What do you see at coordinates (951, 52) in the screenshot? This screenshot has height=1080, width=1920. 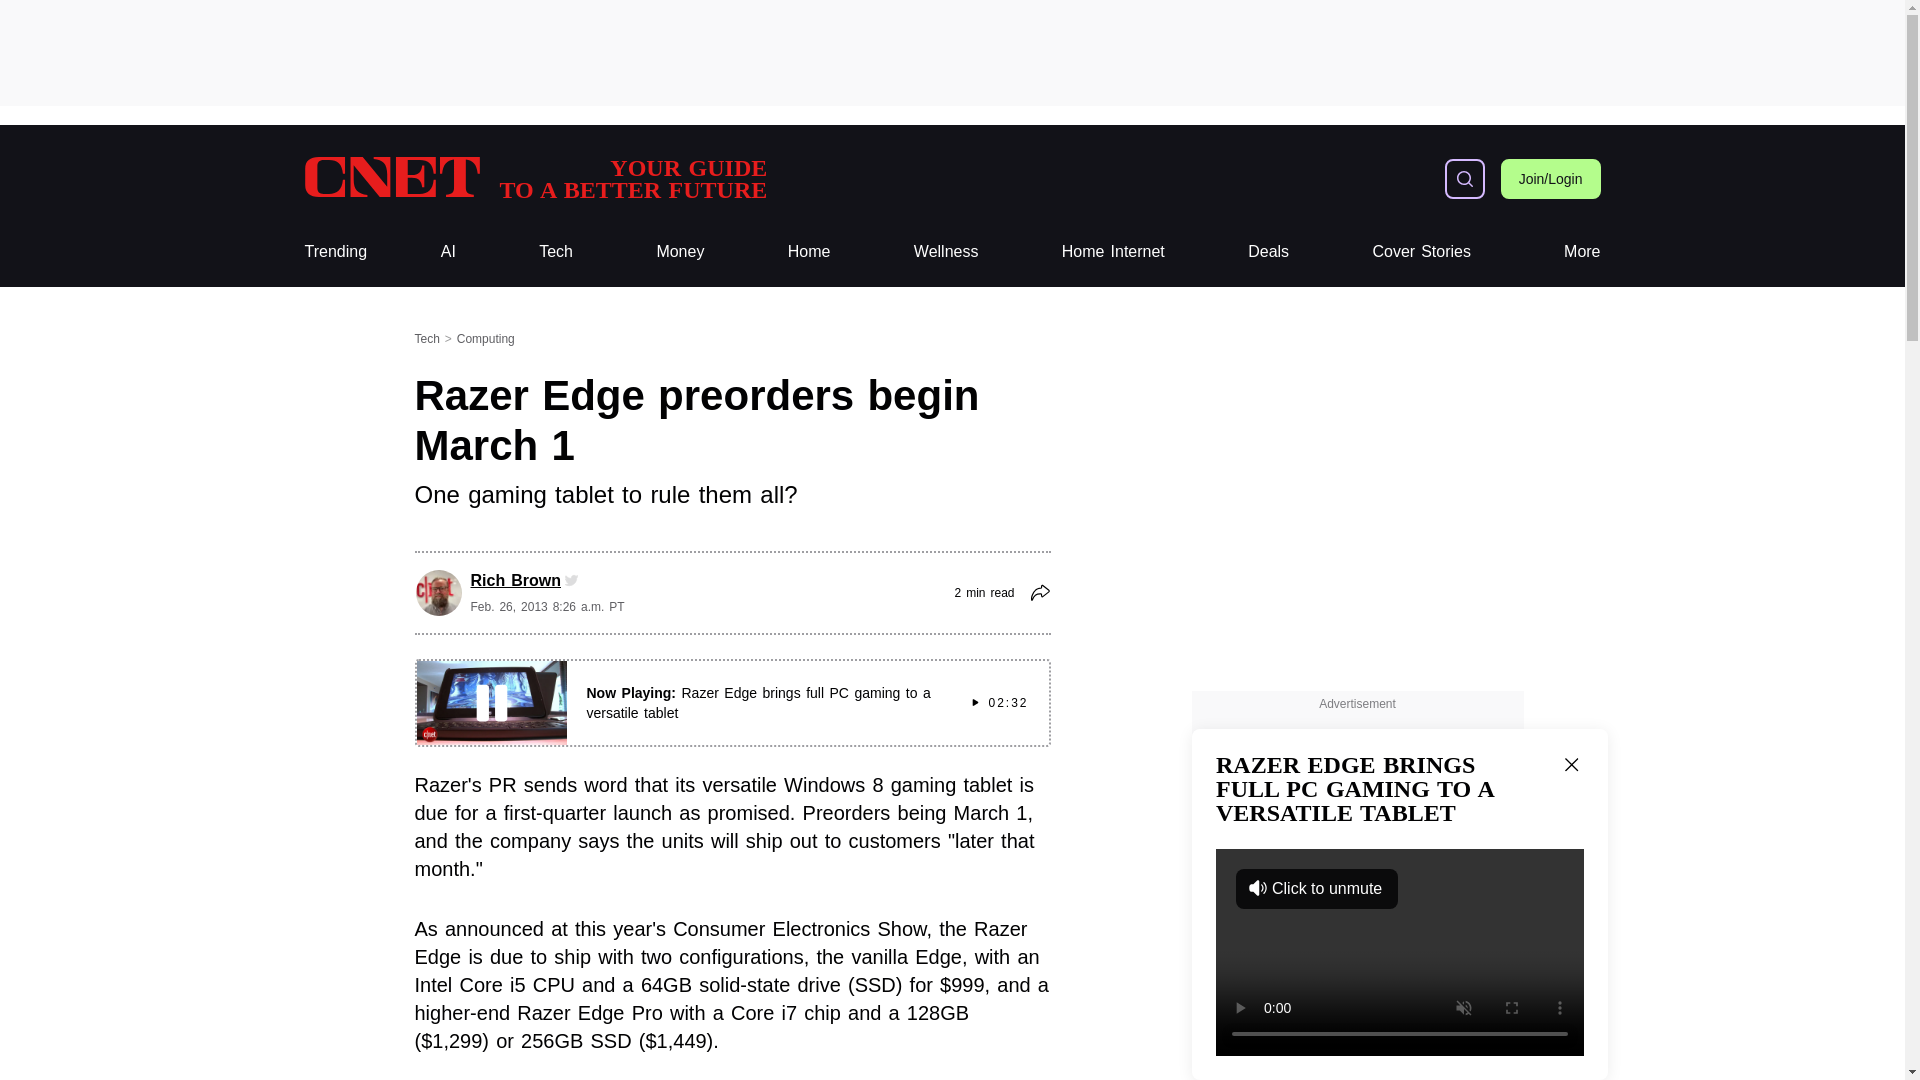 I see `3rd party ad content` at bounding box center [951, 52].